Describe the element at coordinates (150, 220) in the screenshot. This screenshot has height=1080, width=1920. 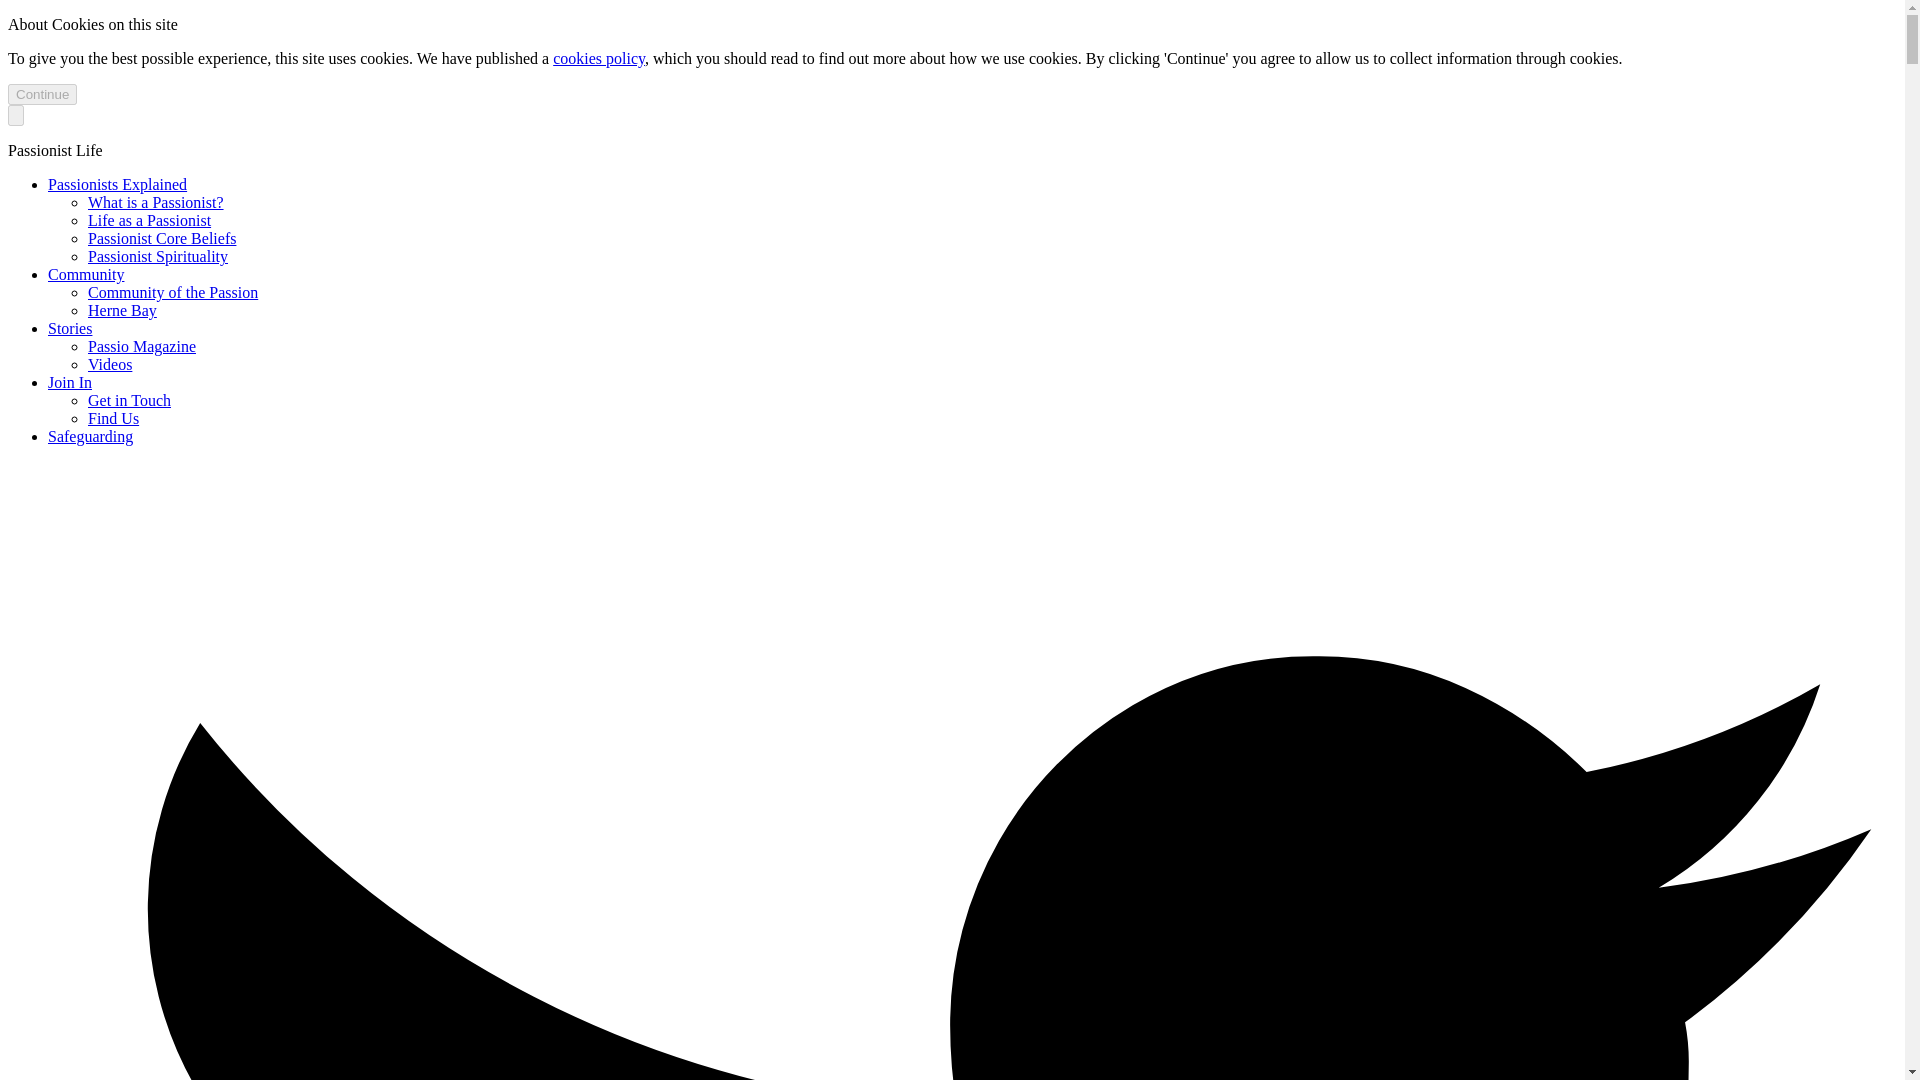
I see `Life as a Passionist` at that location.